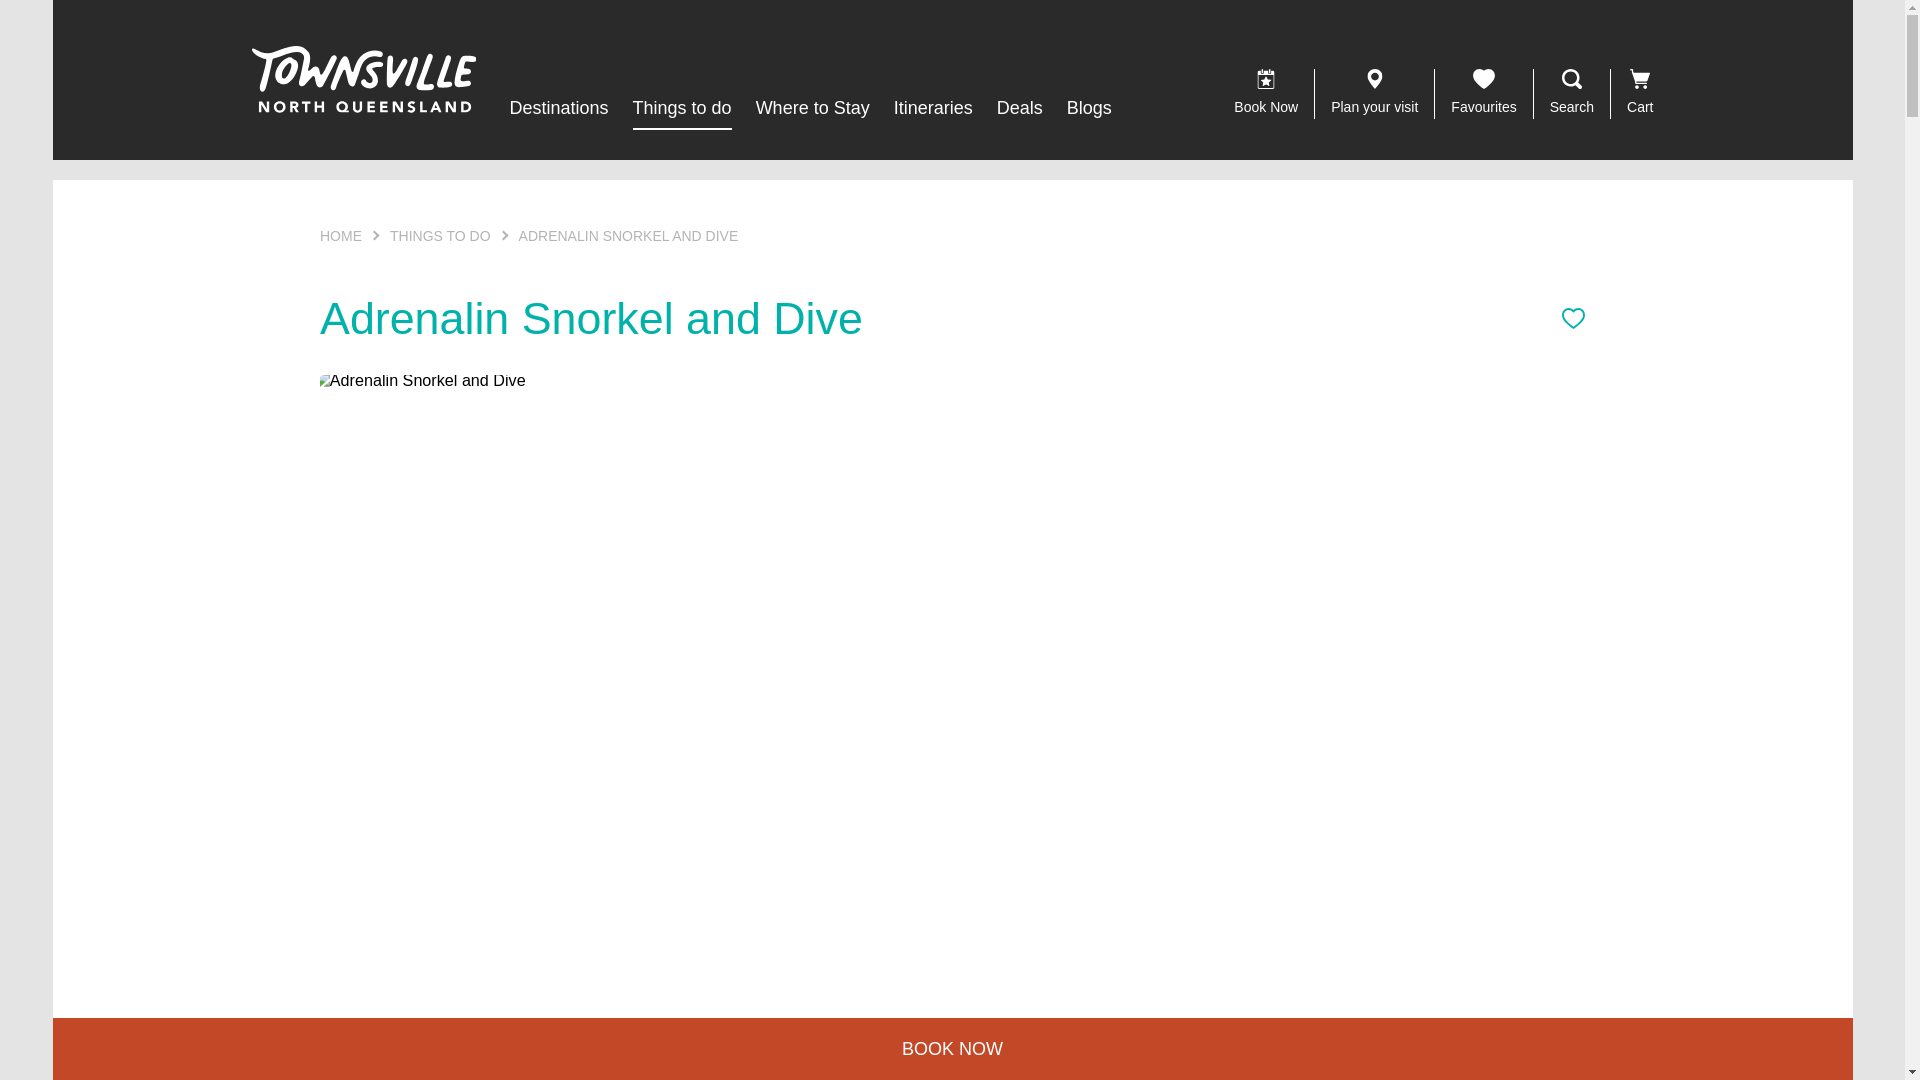  What do you see at coordinates (1265, 94) in the screenshot?
I see `Book Now` at bounding box center [1265, 94].